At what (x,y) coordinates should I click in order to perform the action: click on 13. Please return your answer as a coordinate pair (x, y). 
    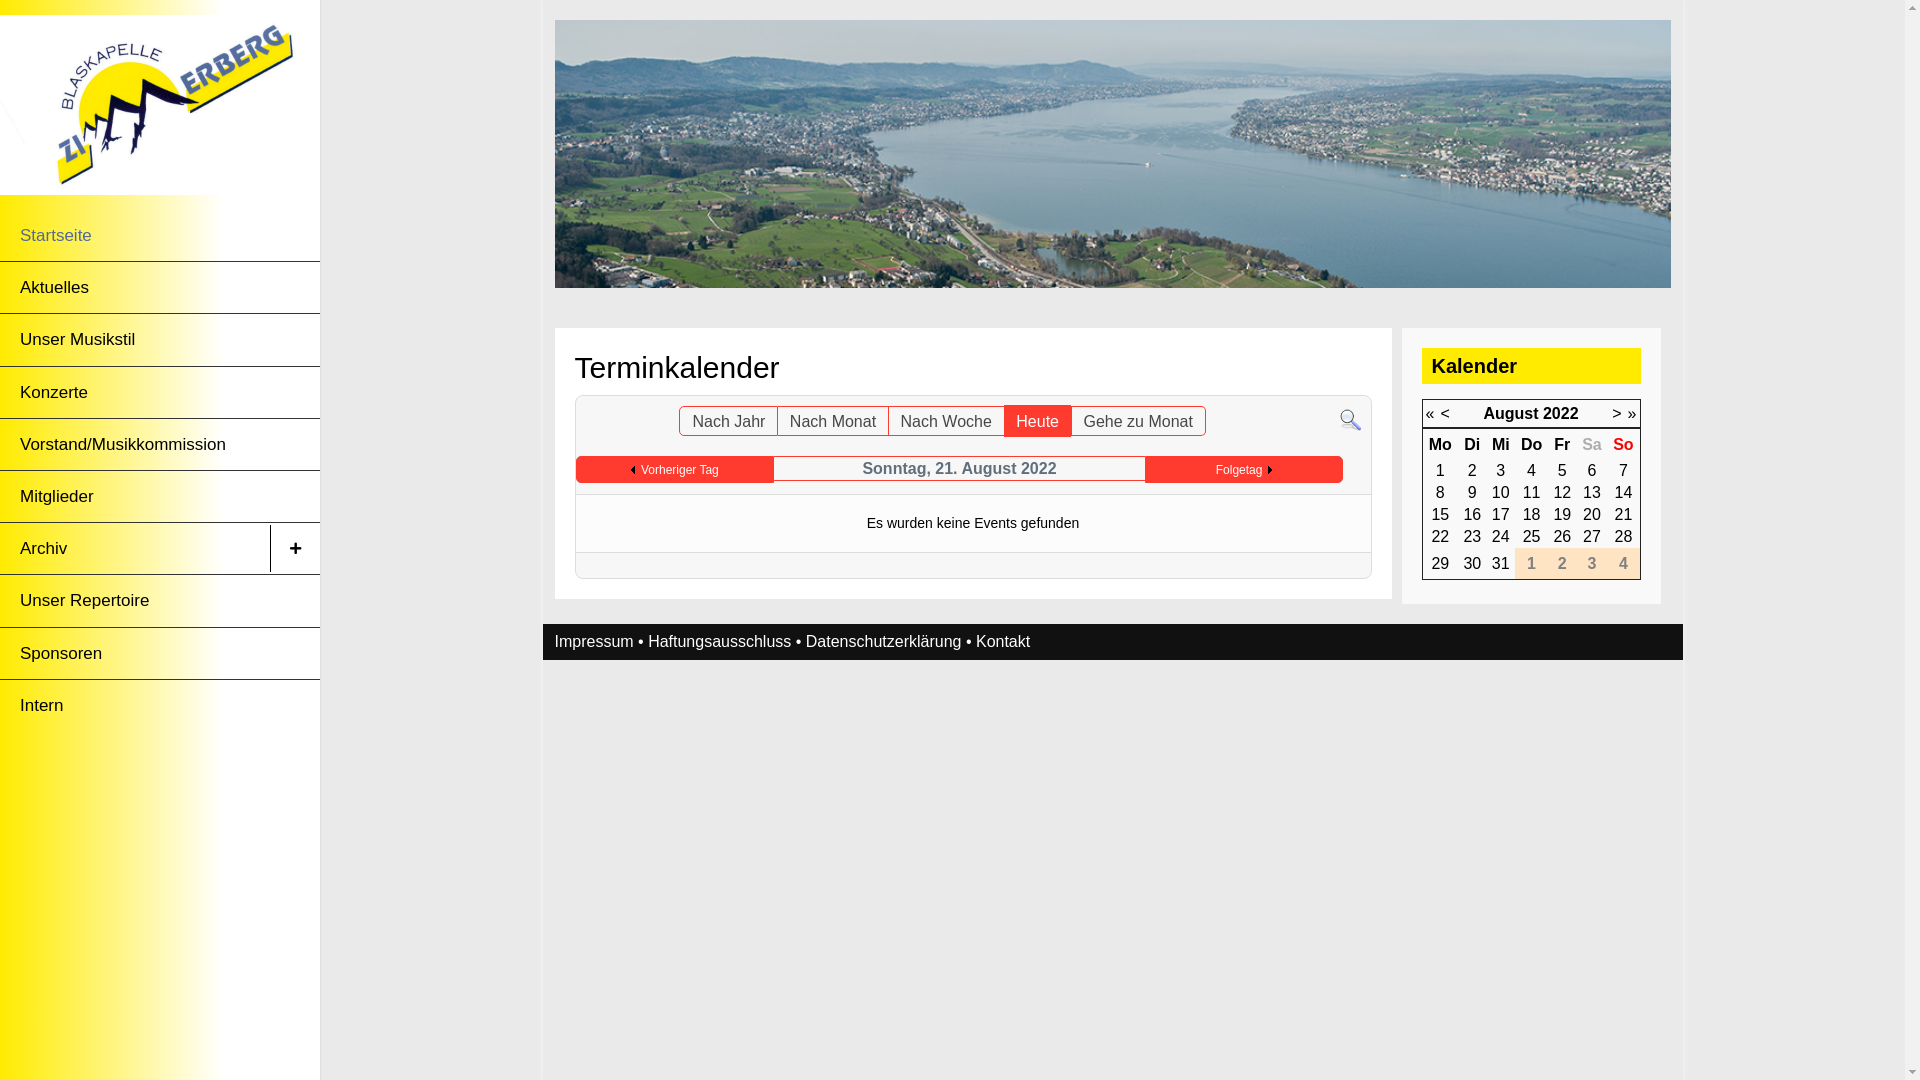
    Looking at the image, I should click on (1592, 492).